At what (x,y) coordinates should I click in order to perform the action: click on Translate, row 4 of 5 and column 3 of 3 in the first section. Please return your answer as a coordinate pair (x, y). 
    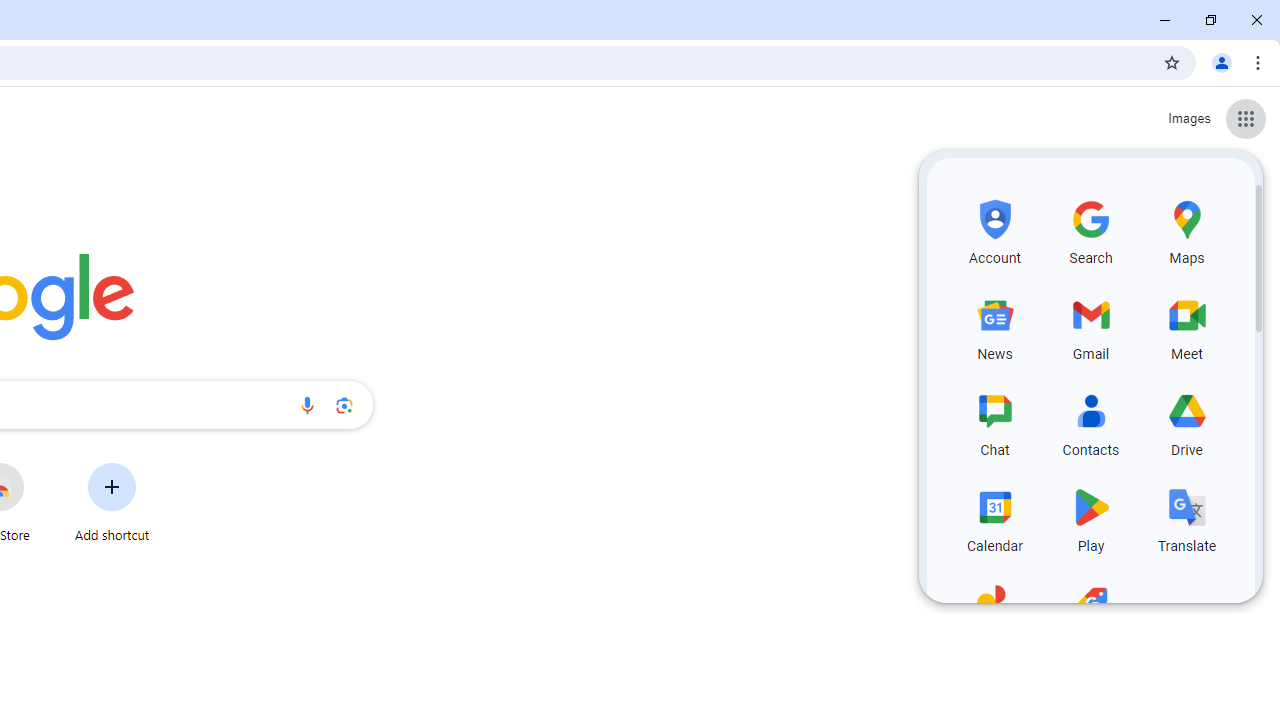
    Looking at the image, I should click on (1186, 518).